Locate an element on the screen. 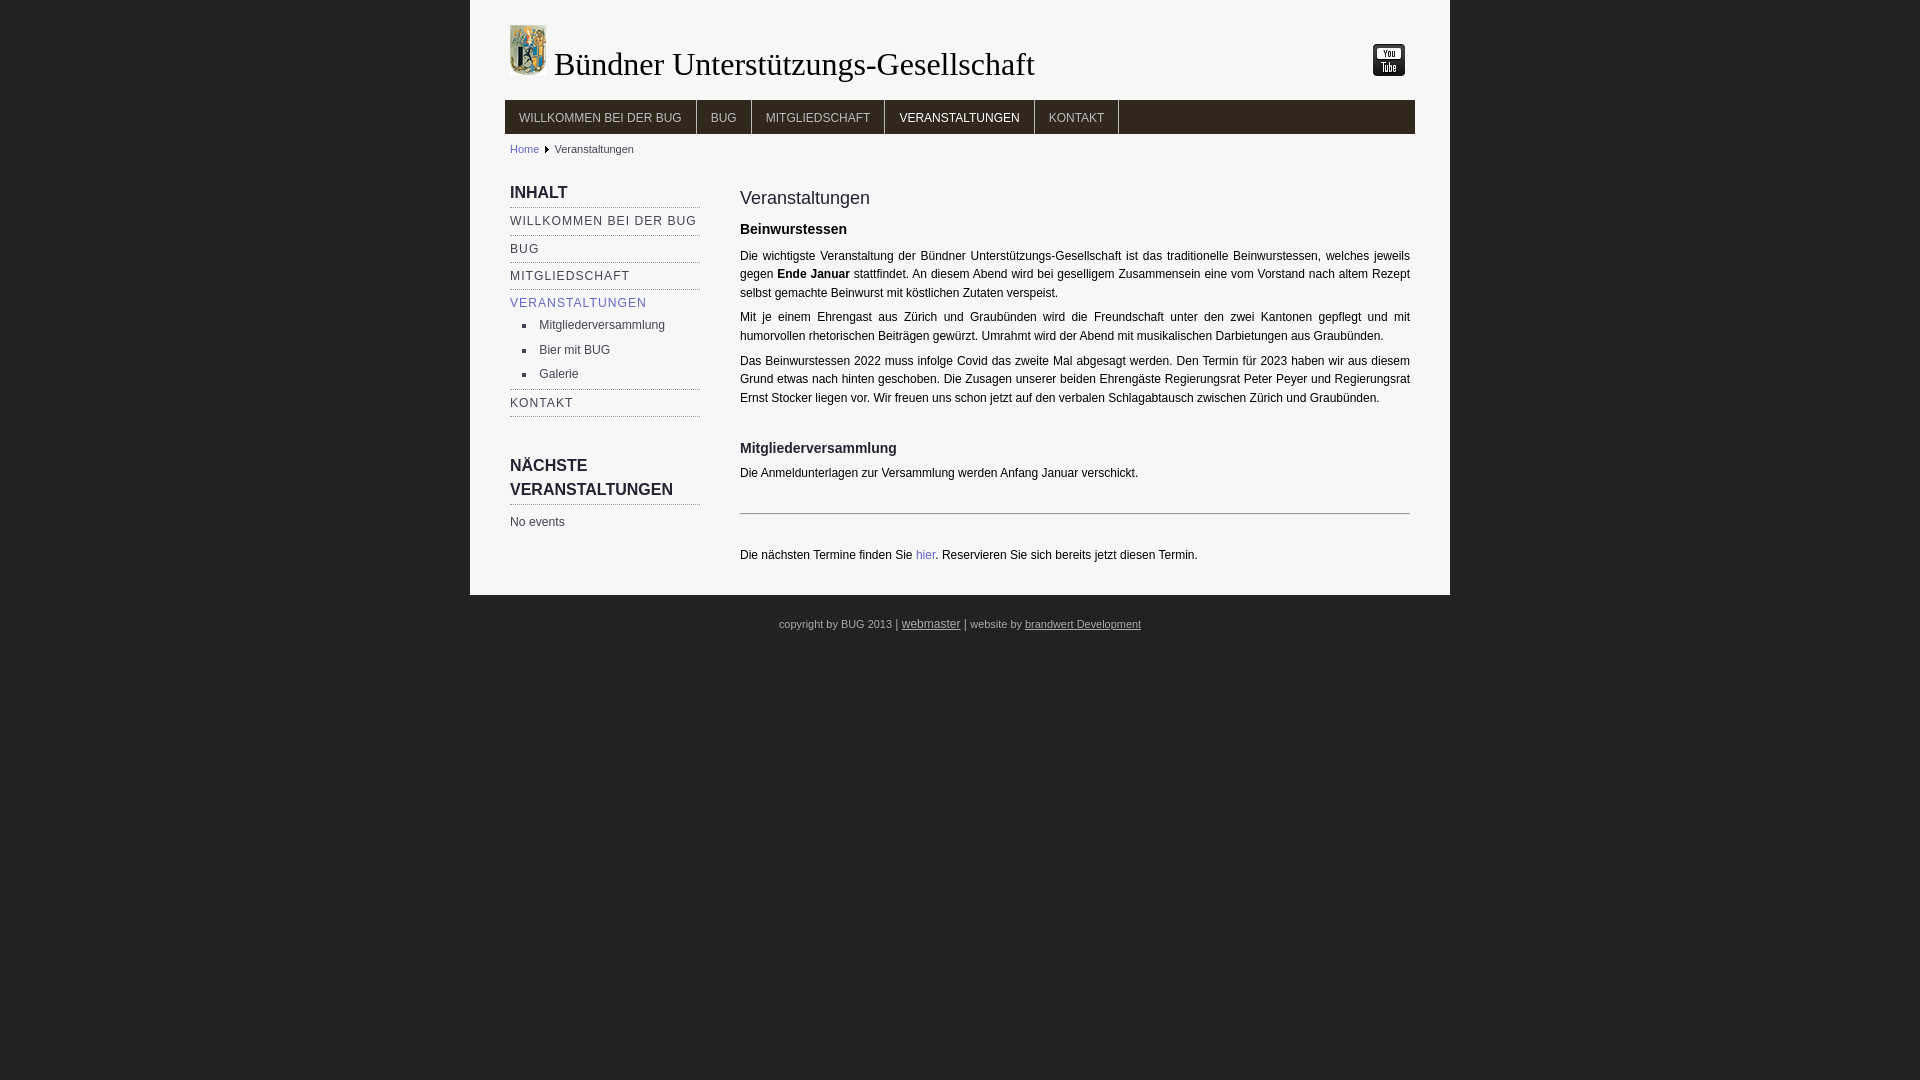 Image resolution: width=1920 pixels, height=1080 pixels. Mitgliederversammlung is located at coordinates (602, 325).